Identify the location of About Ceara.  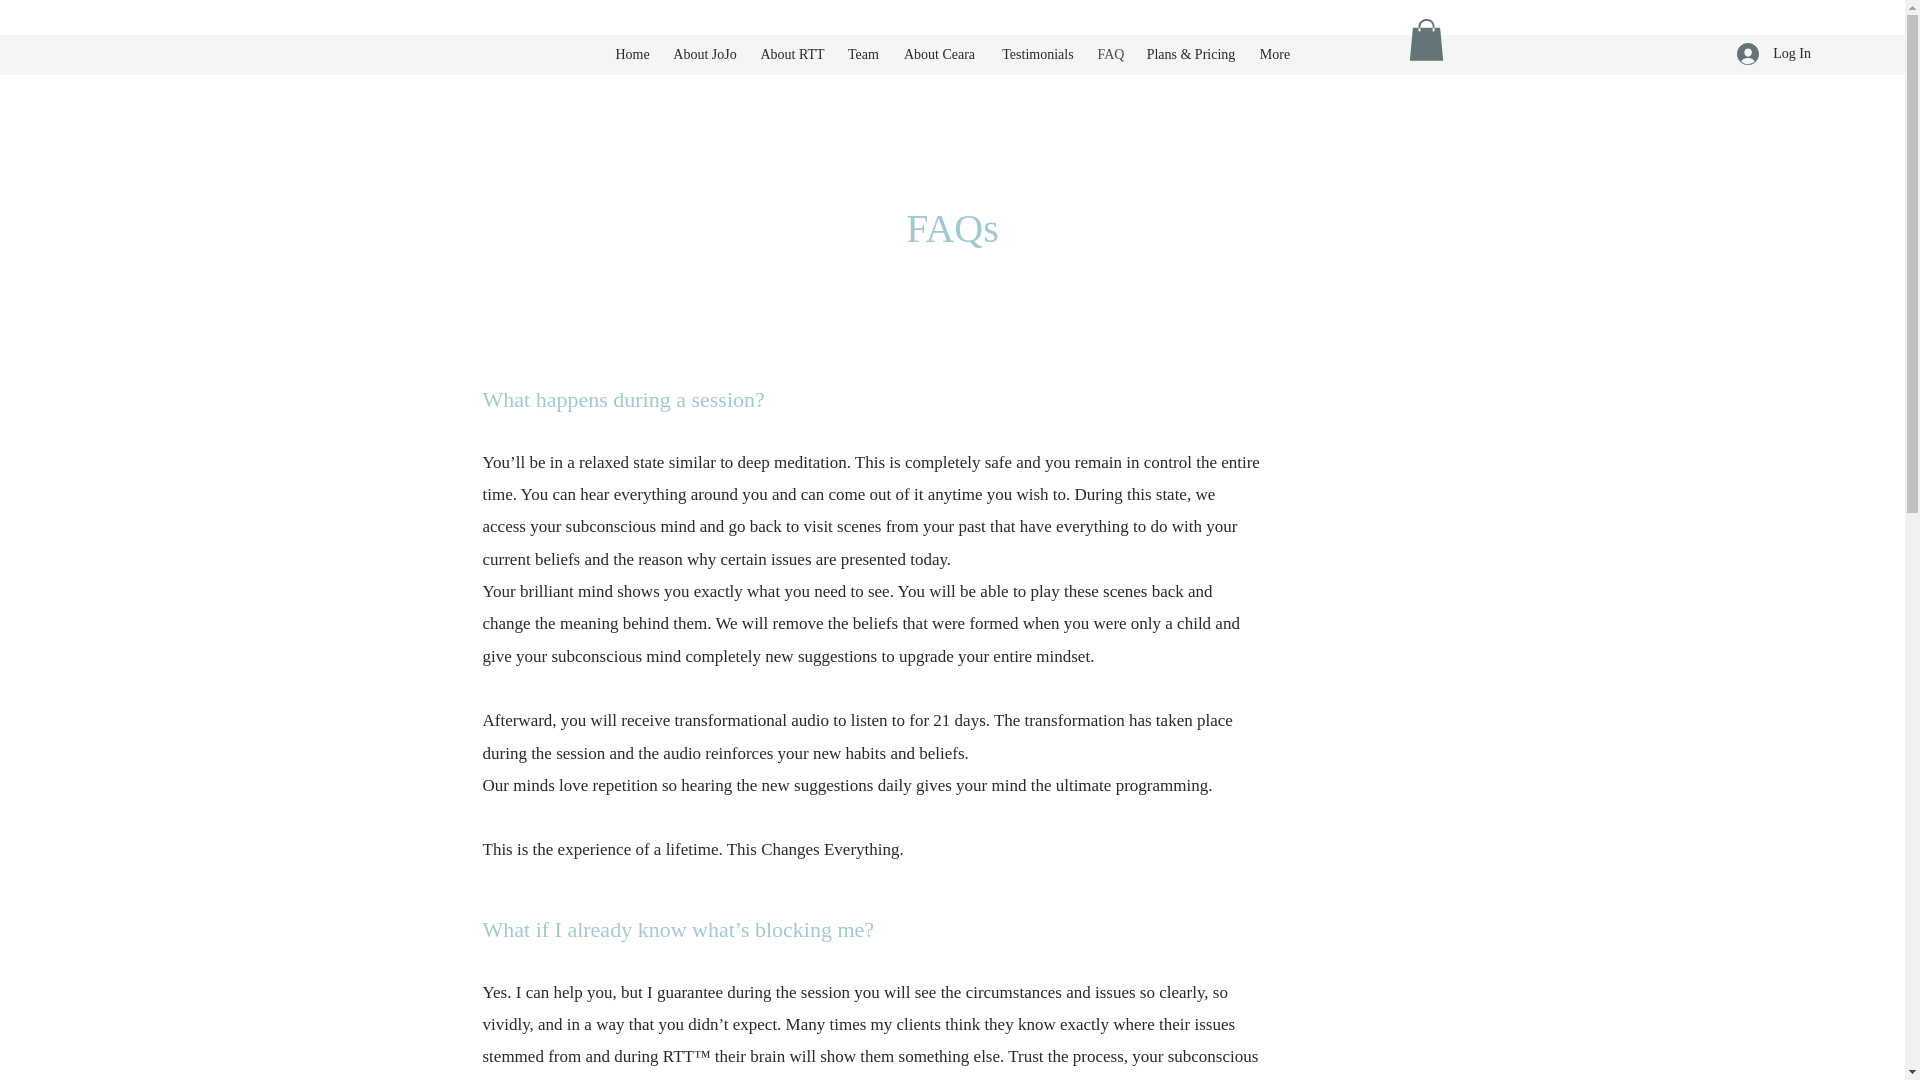
(939, 54).